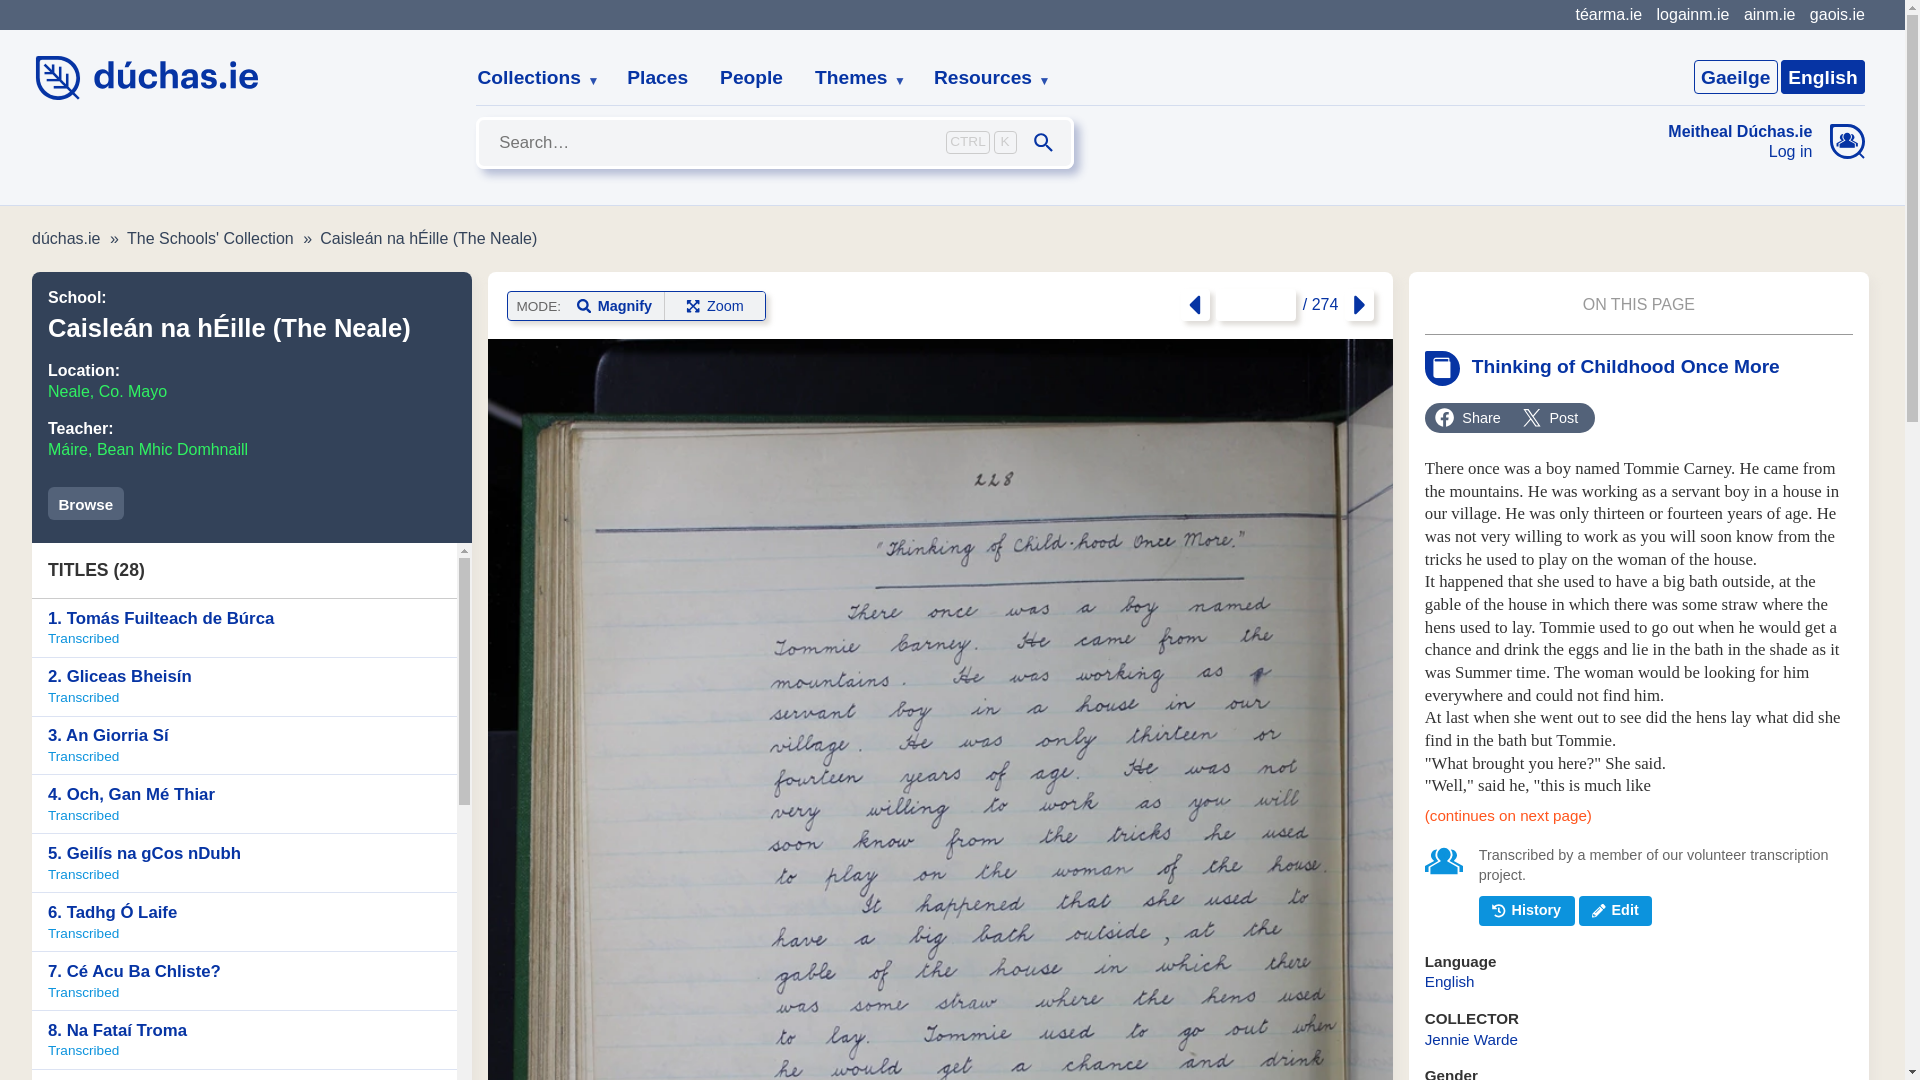  What do you see at coordinates (984, 78) in the screenshot?
I see `Resources` at bounding box center [984, 78].